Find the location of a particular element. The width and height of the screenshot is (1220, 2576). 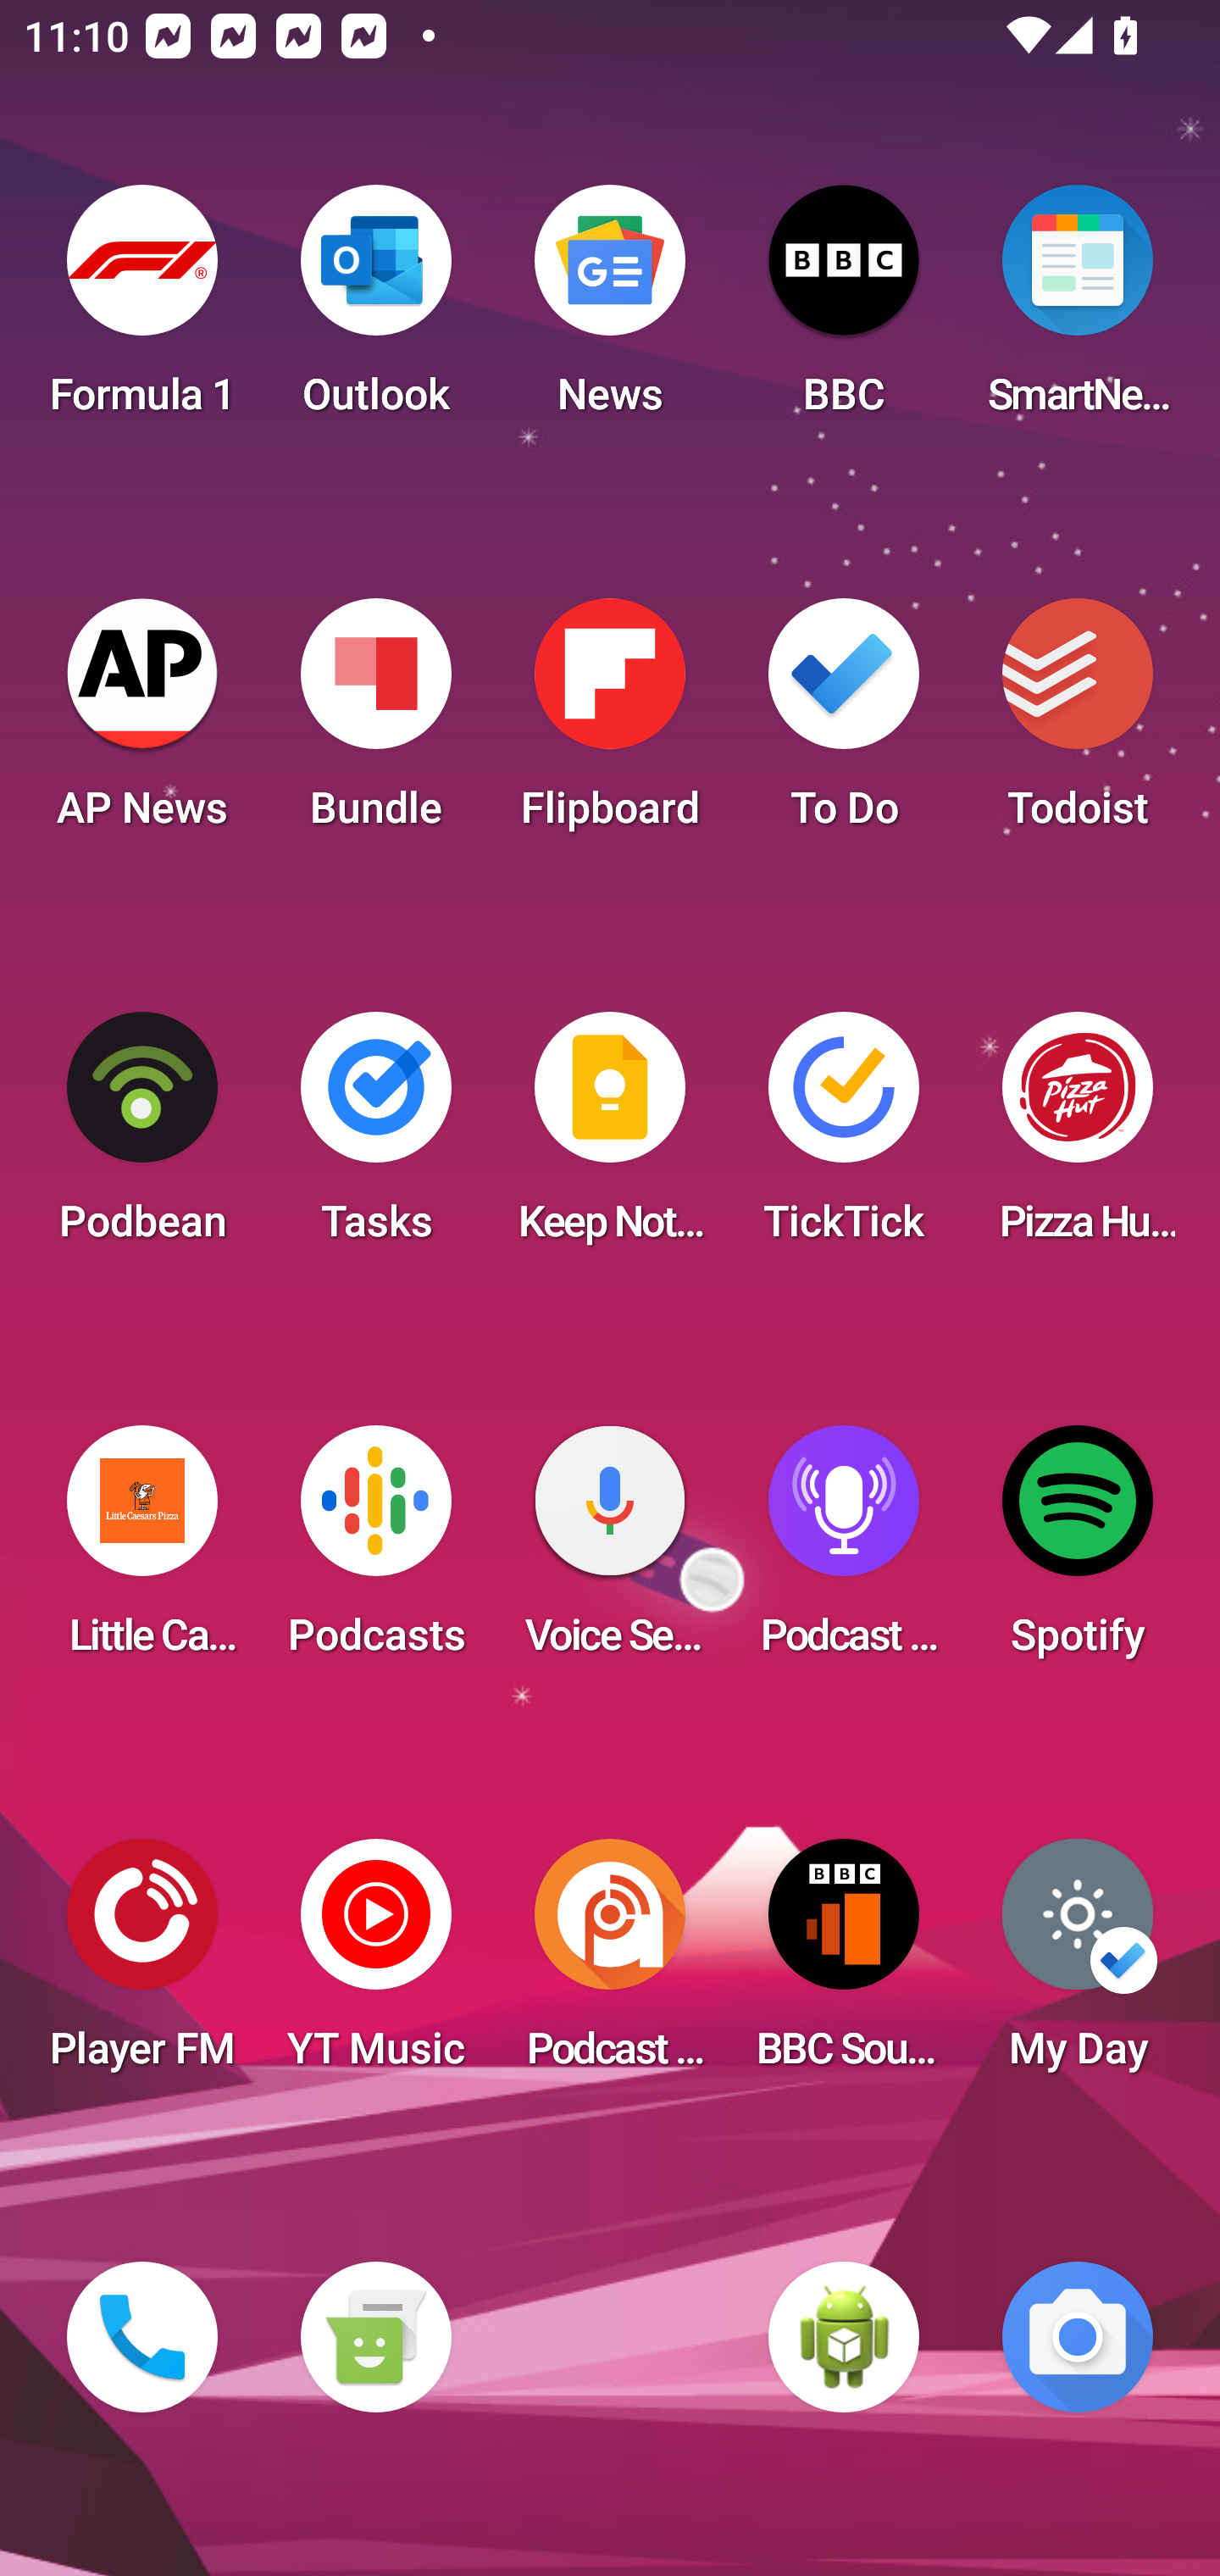

Bundle is located at coordinates (375, 724).